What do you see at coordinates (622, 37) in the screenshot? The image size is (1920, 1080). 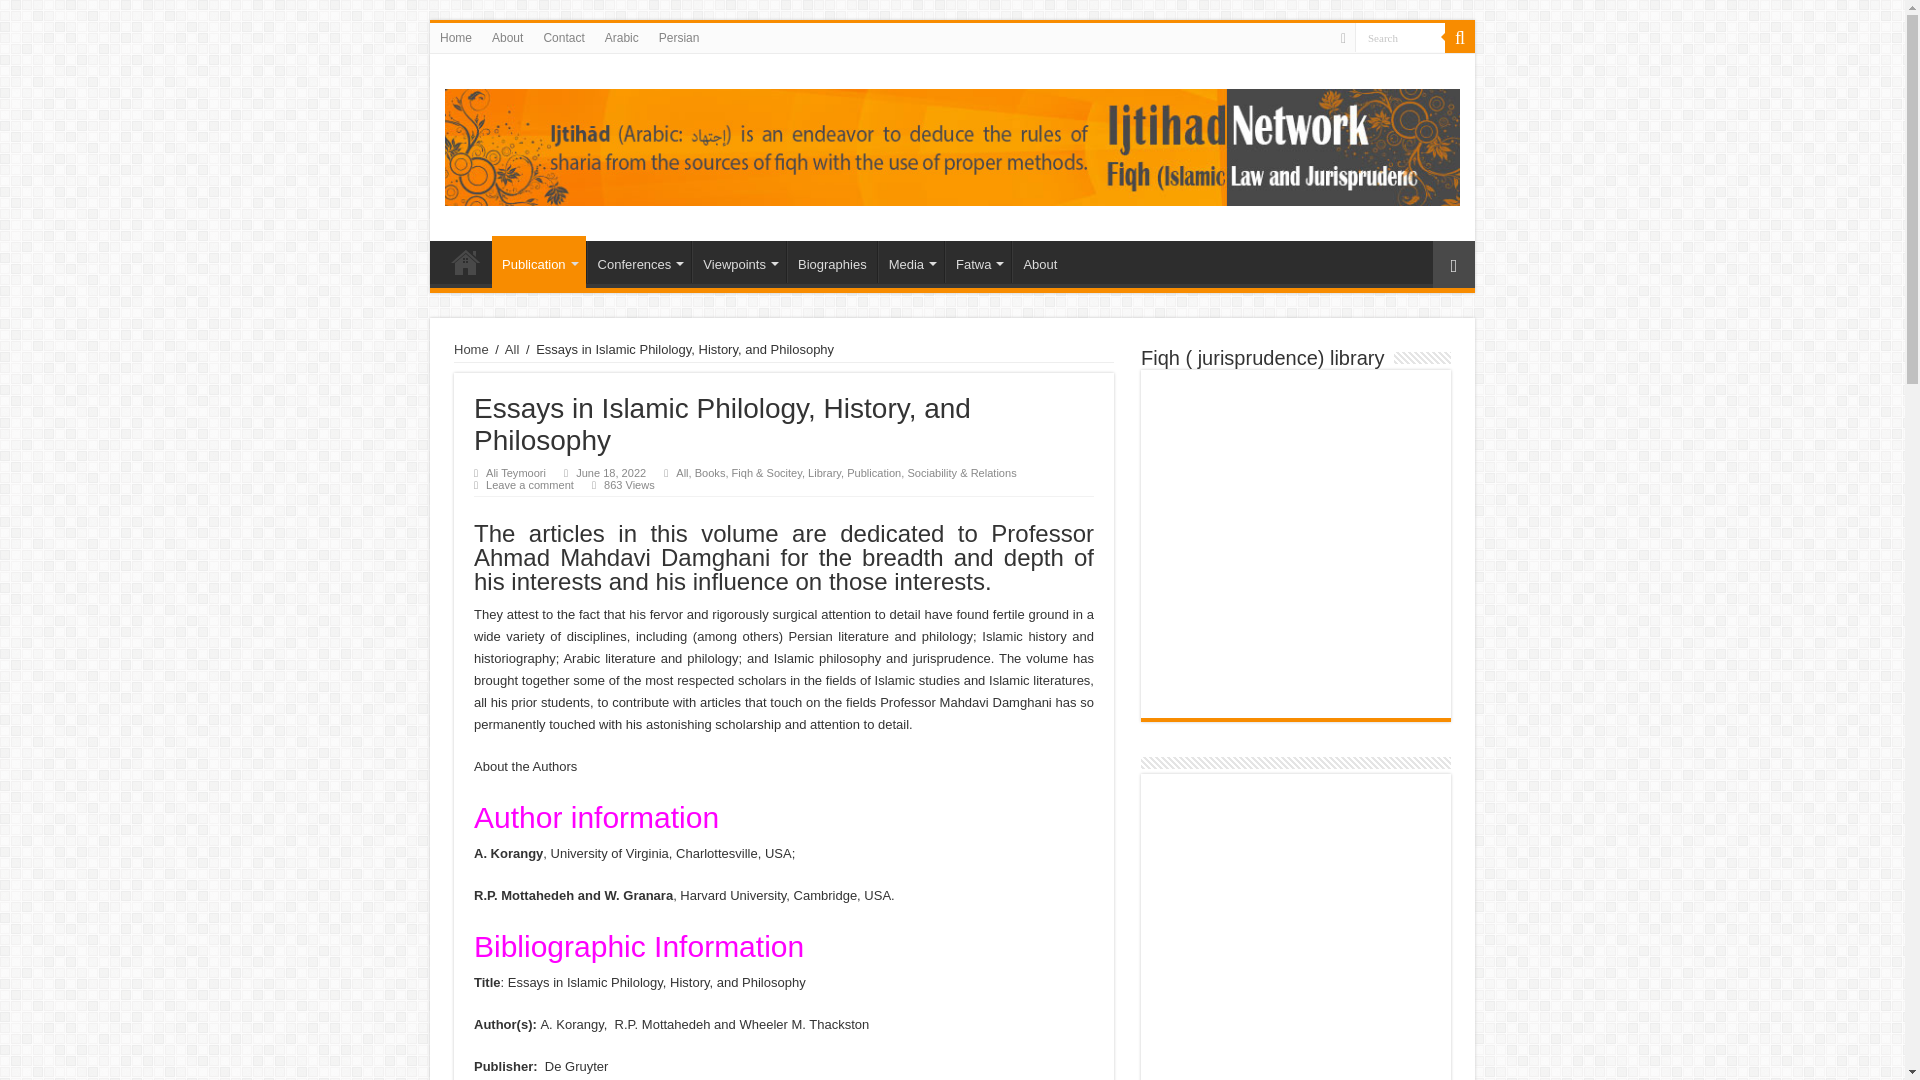 I see `Arabic` at bounding box center [622, 37].